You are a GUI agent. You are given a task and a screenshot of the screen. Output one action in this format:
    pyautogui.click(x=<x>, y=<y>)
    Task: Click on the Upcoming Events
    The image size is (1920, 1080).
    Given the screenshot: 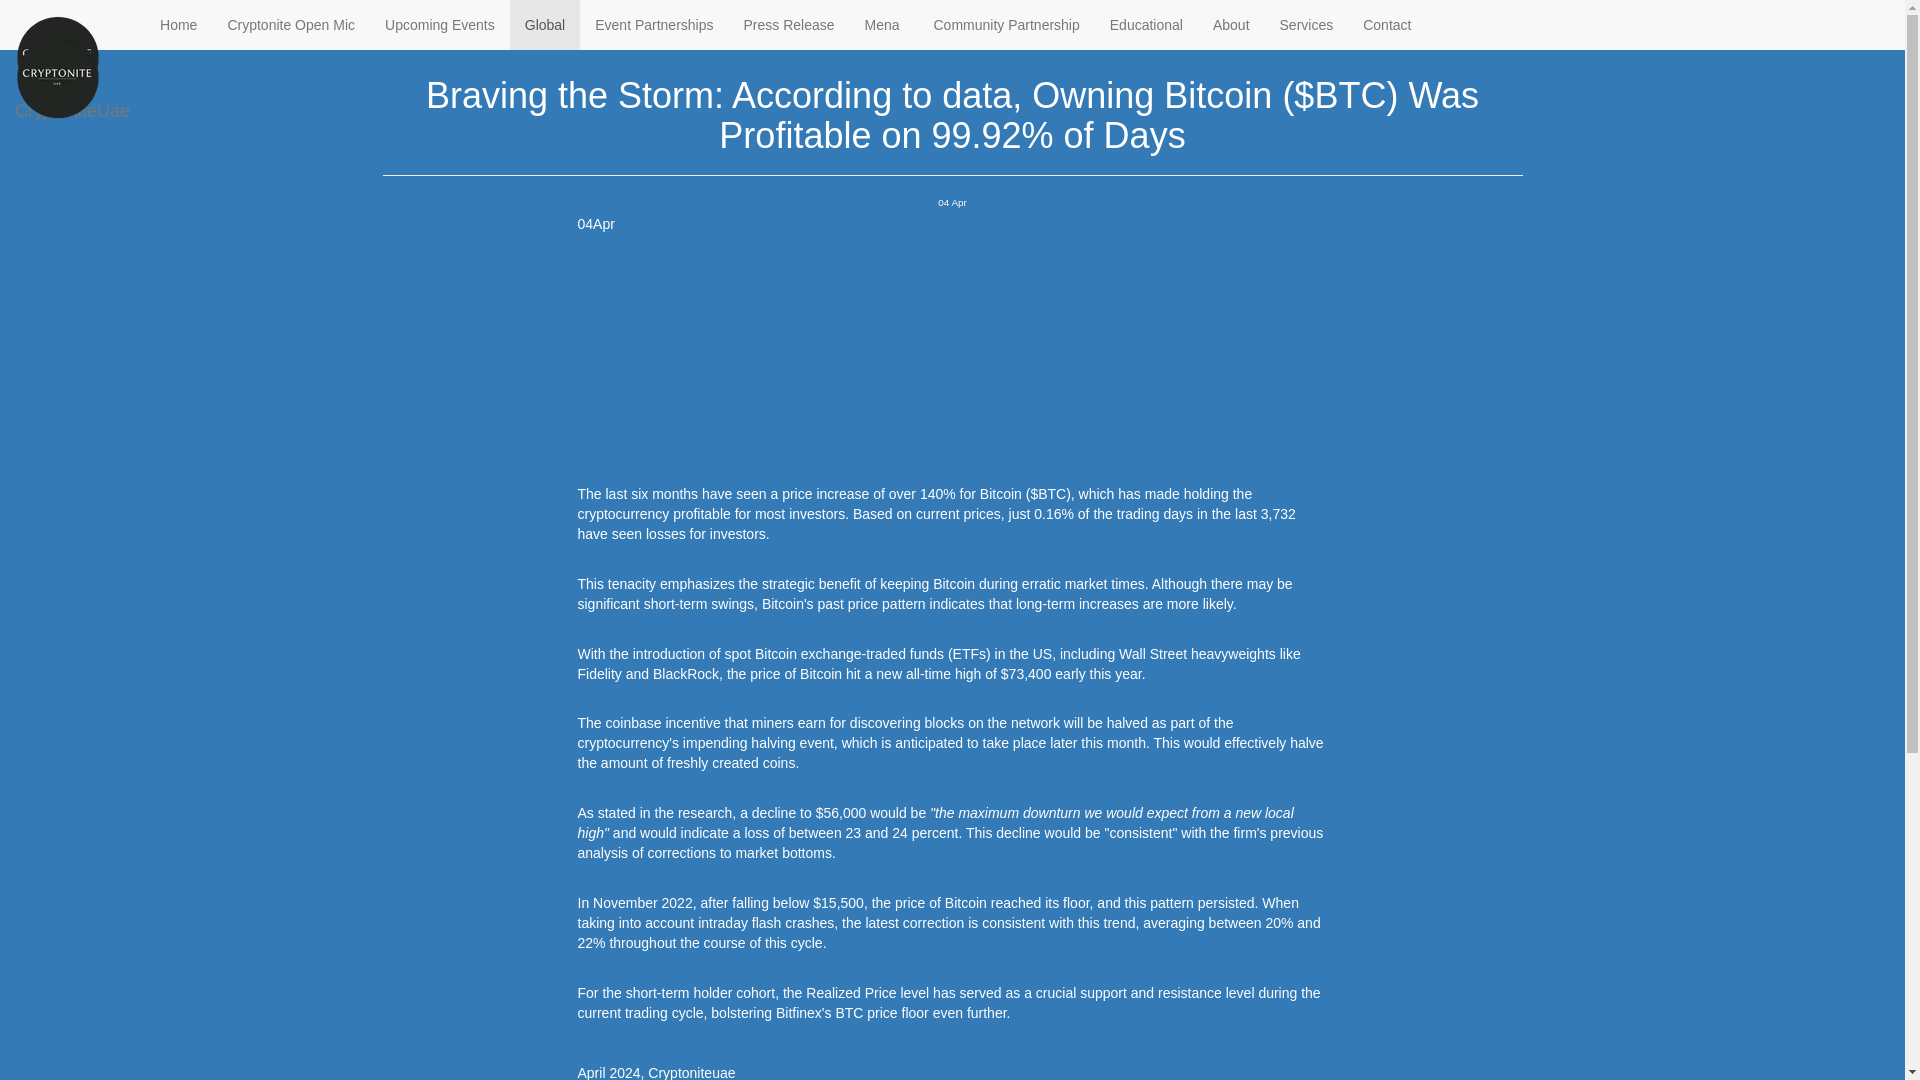 What is the action you would take?
    pyautogui.click(x=440, y=24)
    